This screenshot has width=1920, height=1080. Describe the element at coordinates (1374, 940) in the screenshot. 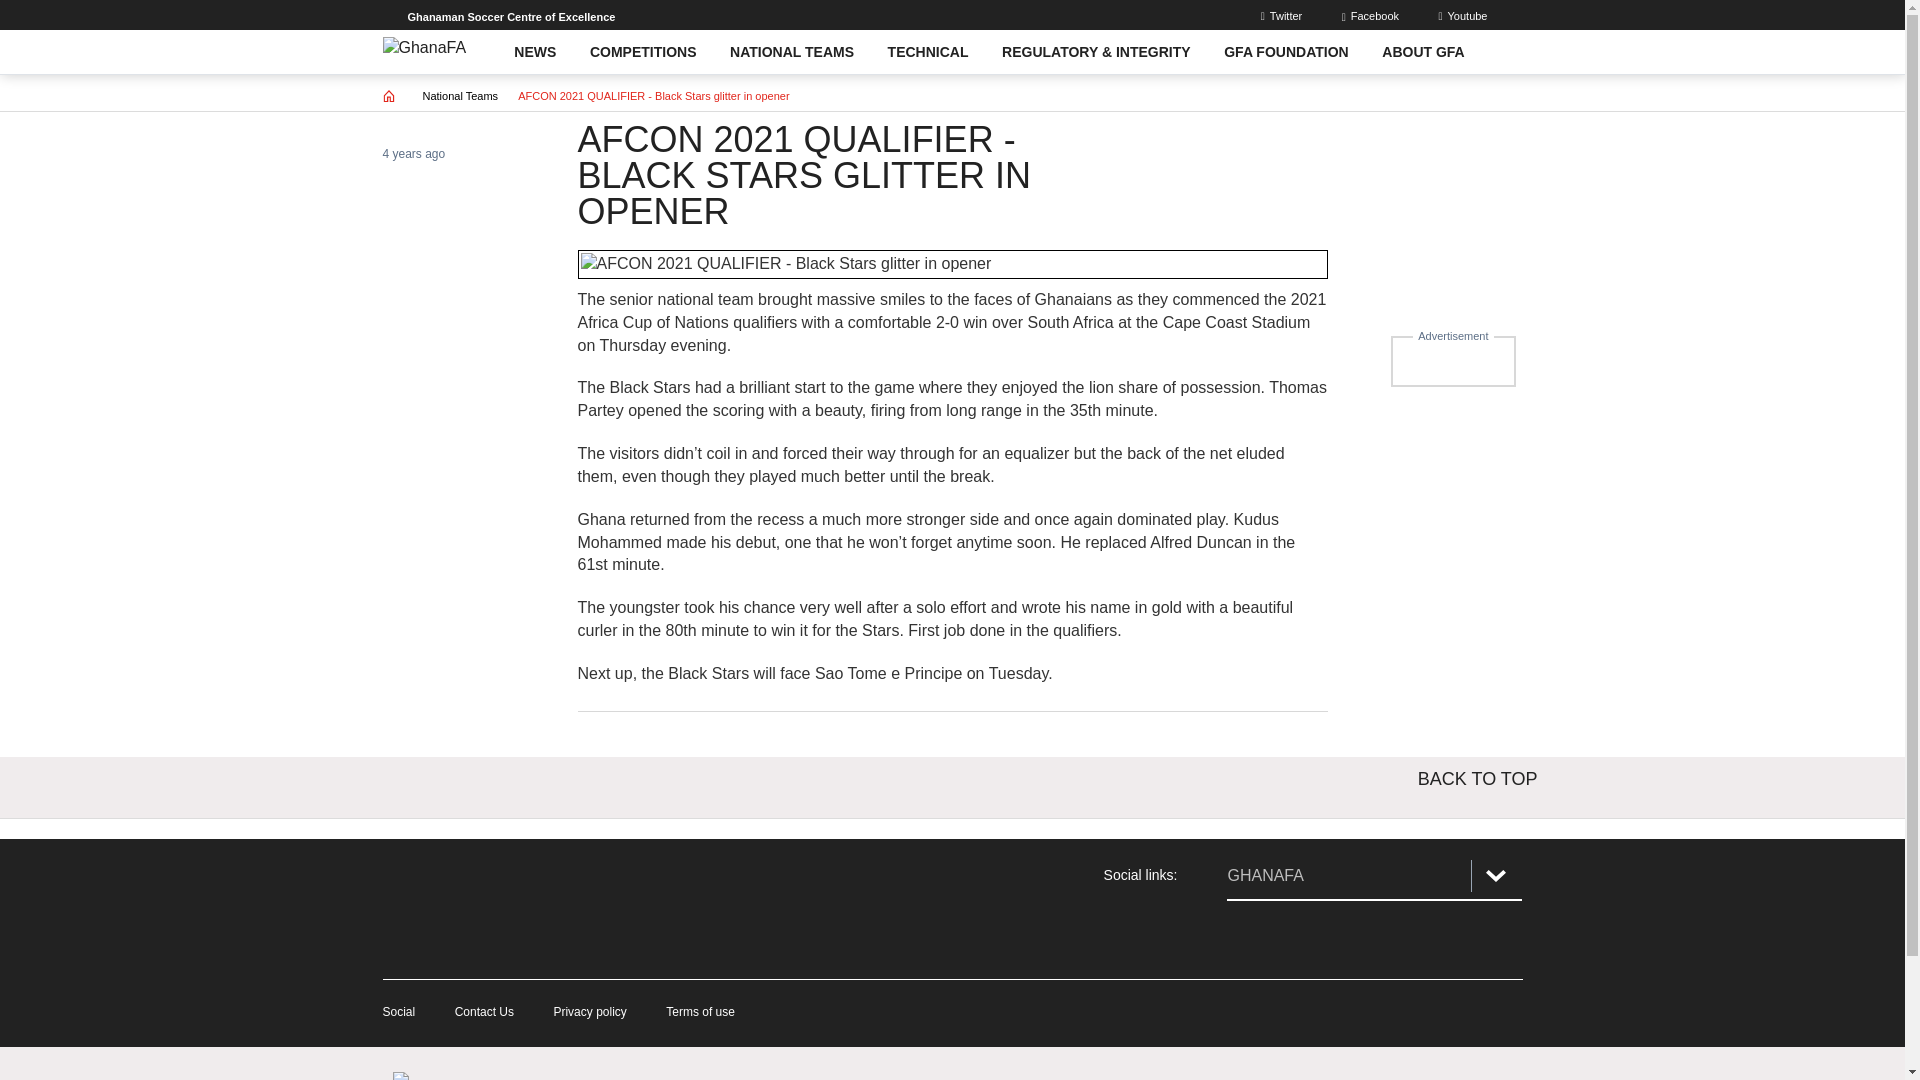

I see `View the GhanaFA Twitter channel` at that location.